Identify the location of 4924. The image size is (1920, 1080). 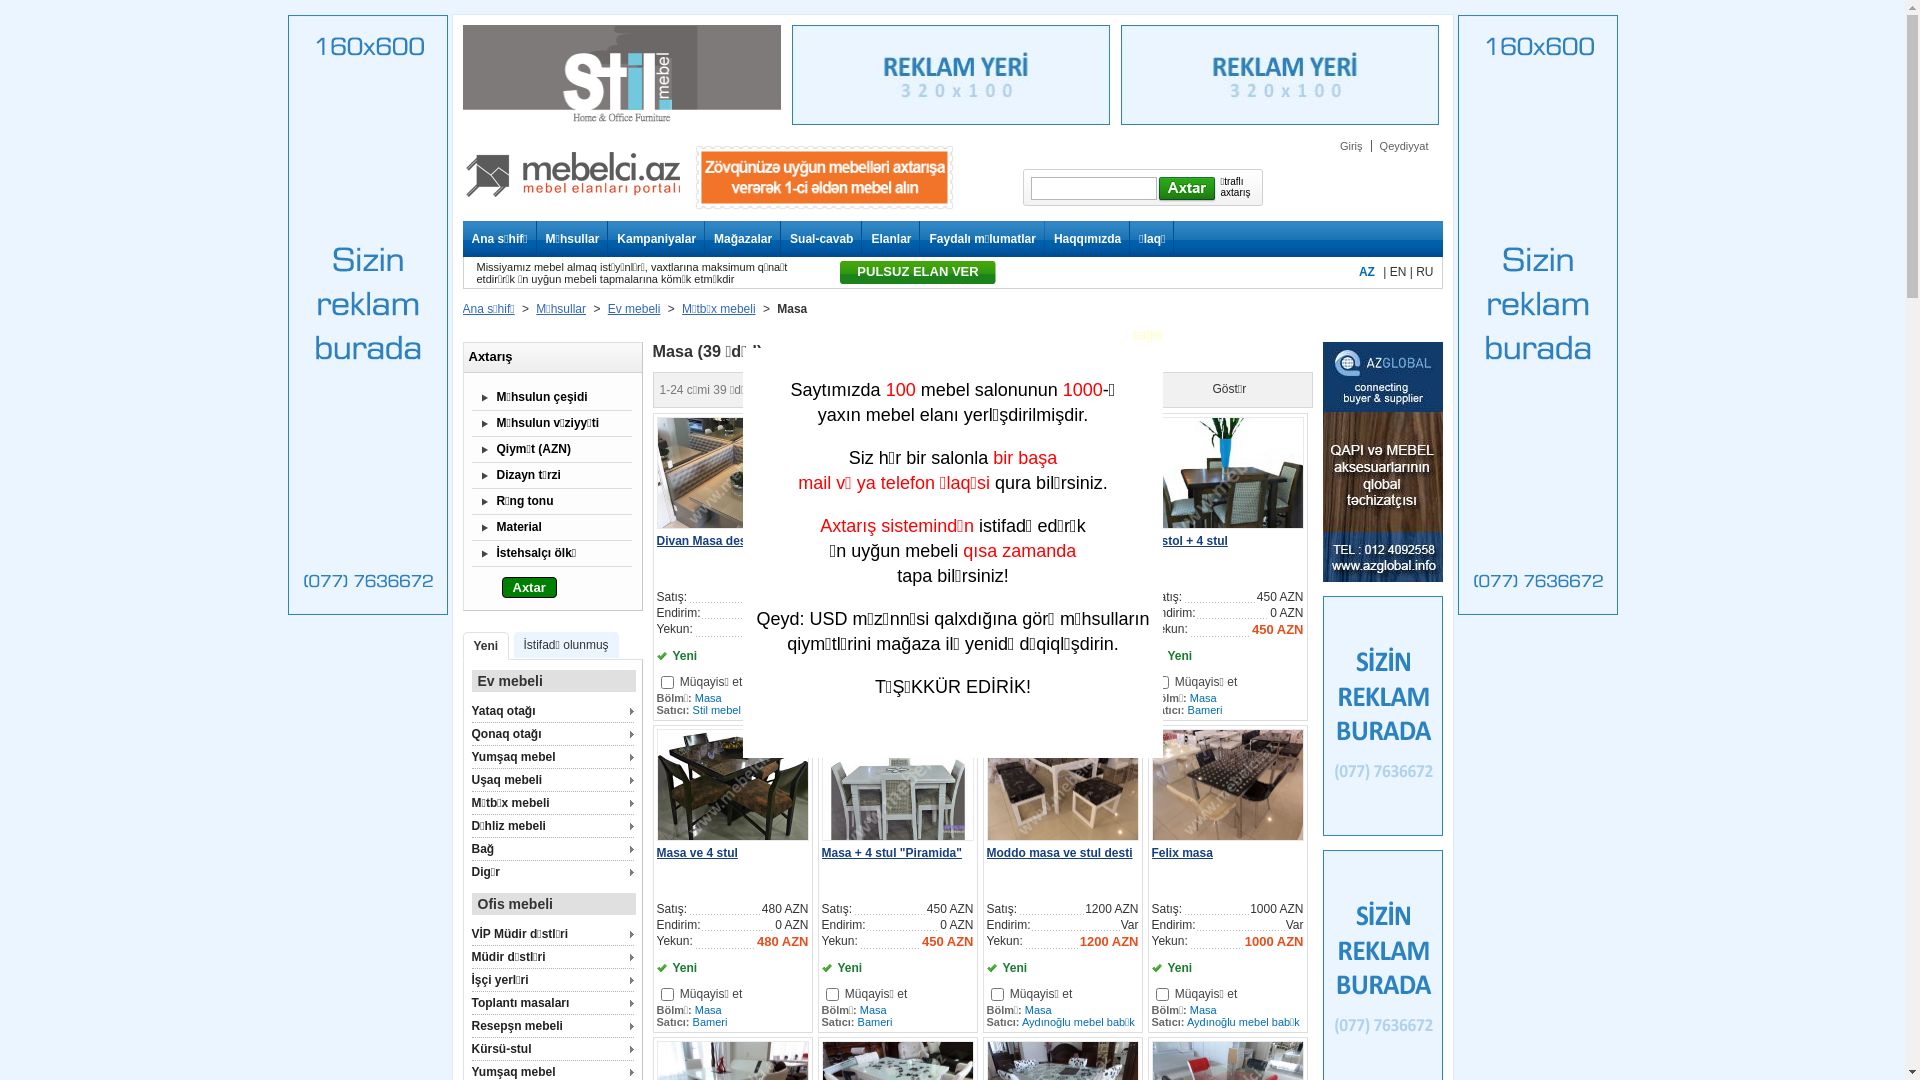
(996, 682).